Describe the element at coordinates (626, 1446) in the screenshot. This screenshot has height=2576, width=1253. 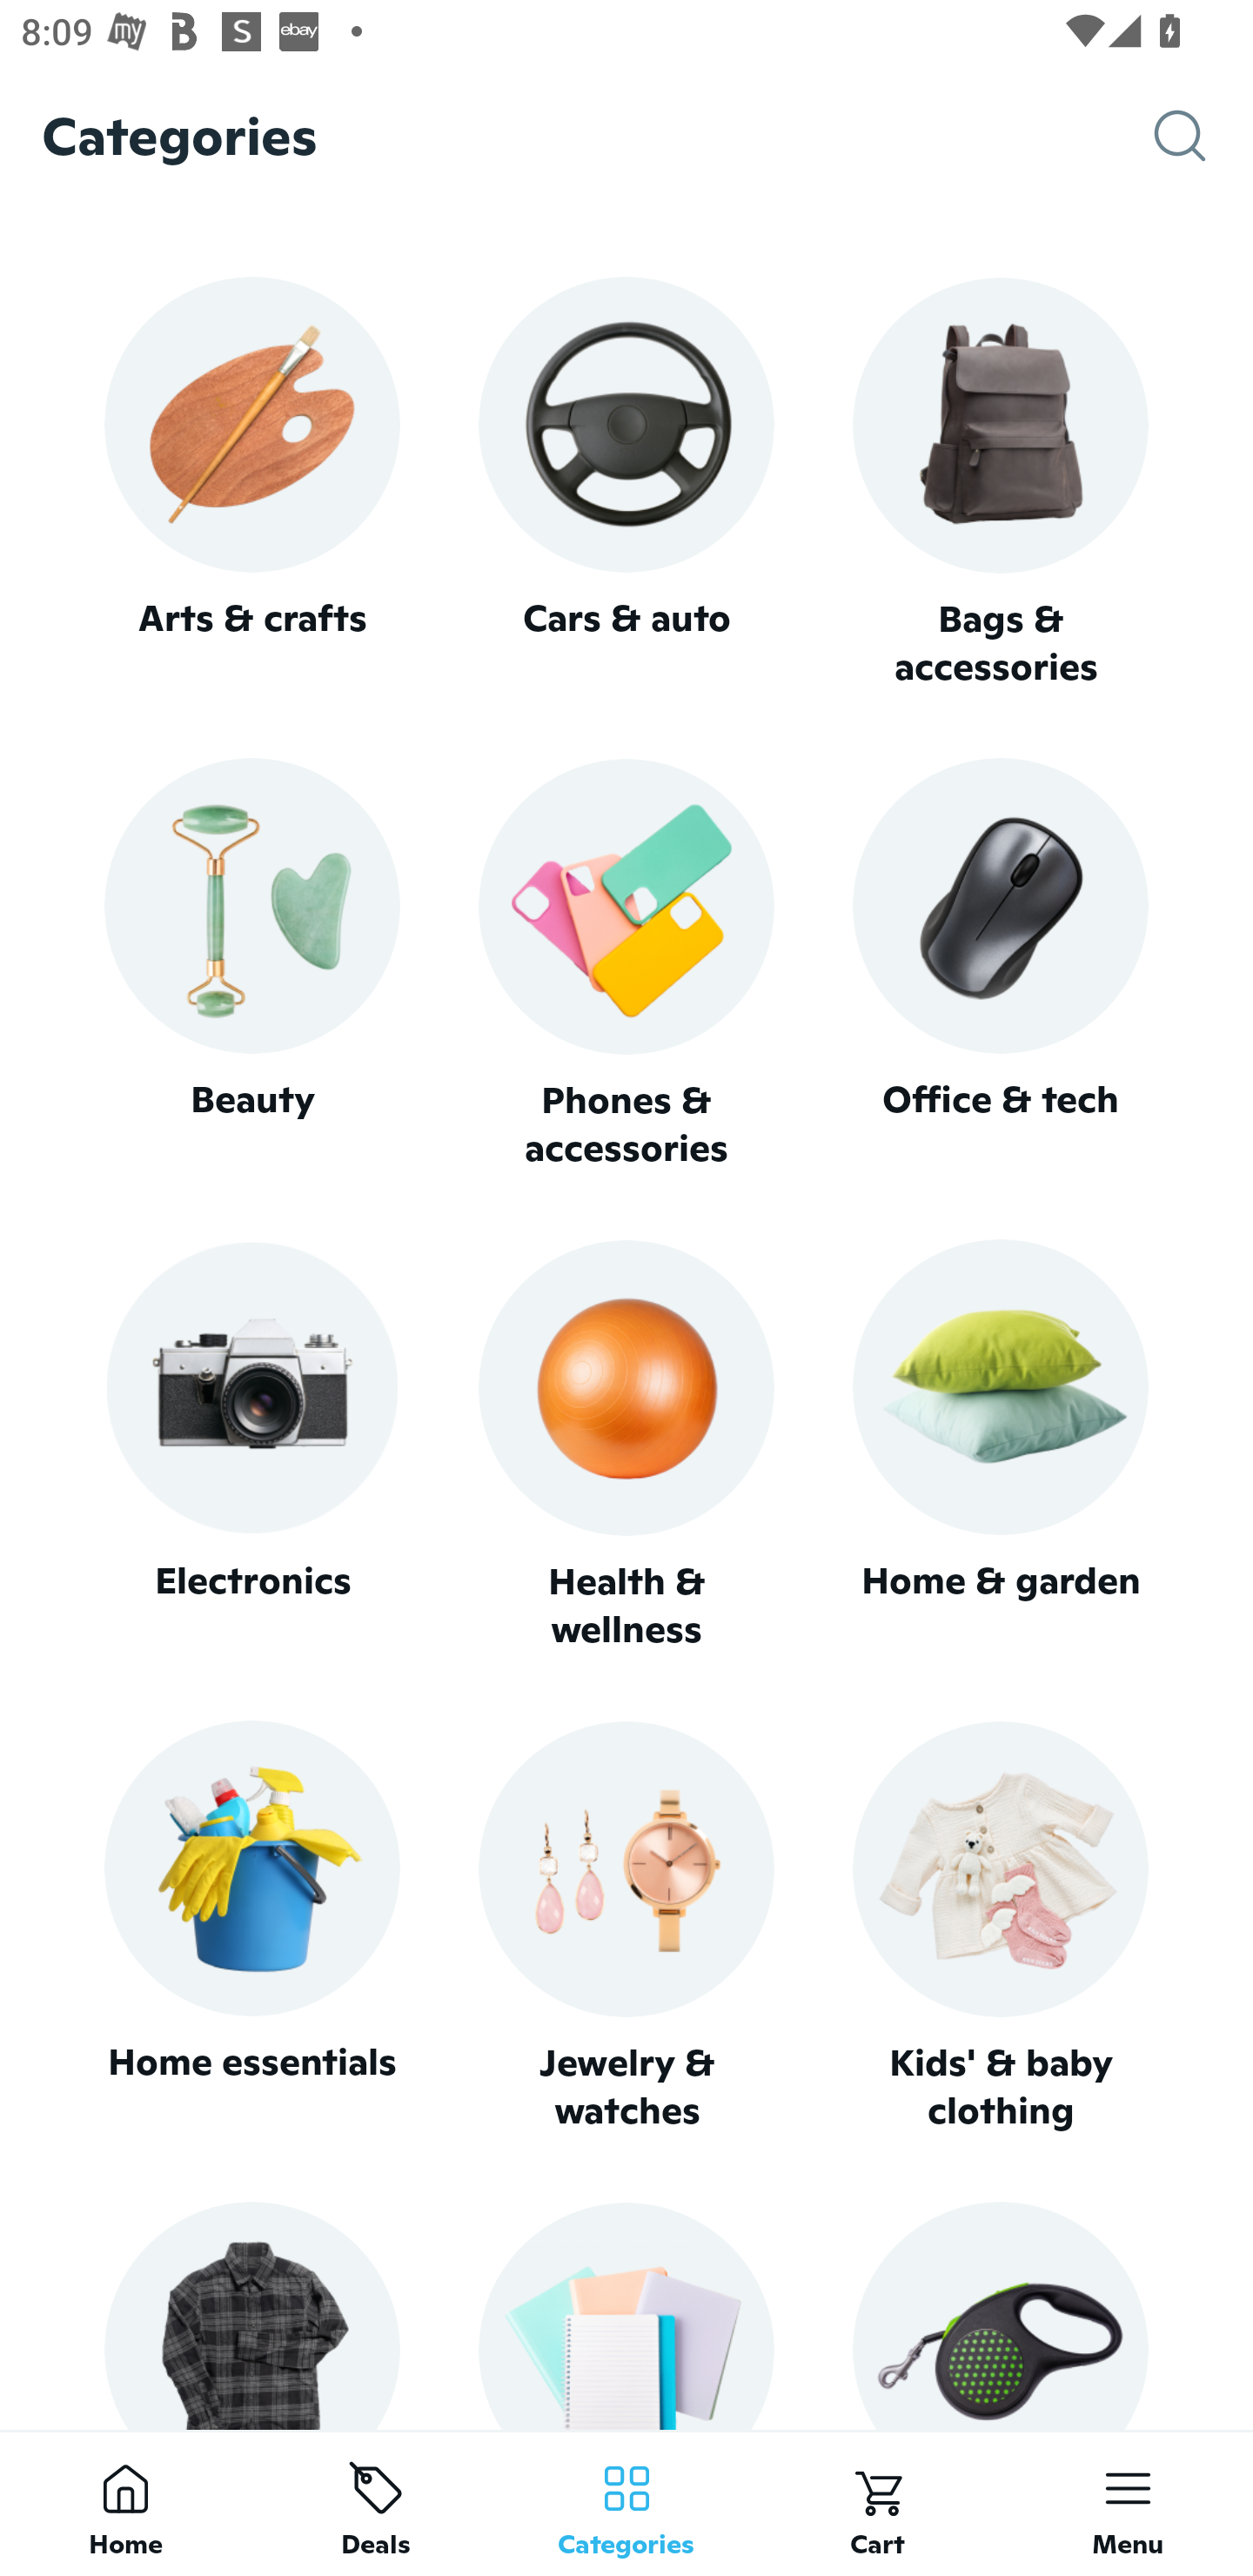
I see `Health & wellness` at that location.